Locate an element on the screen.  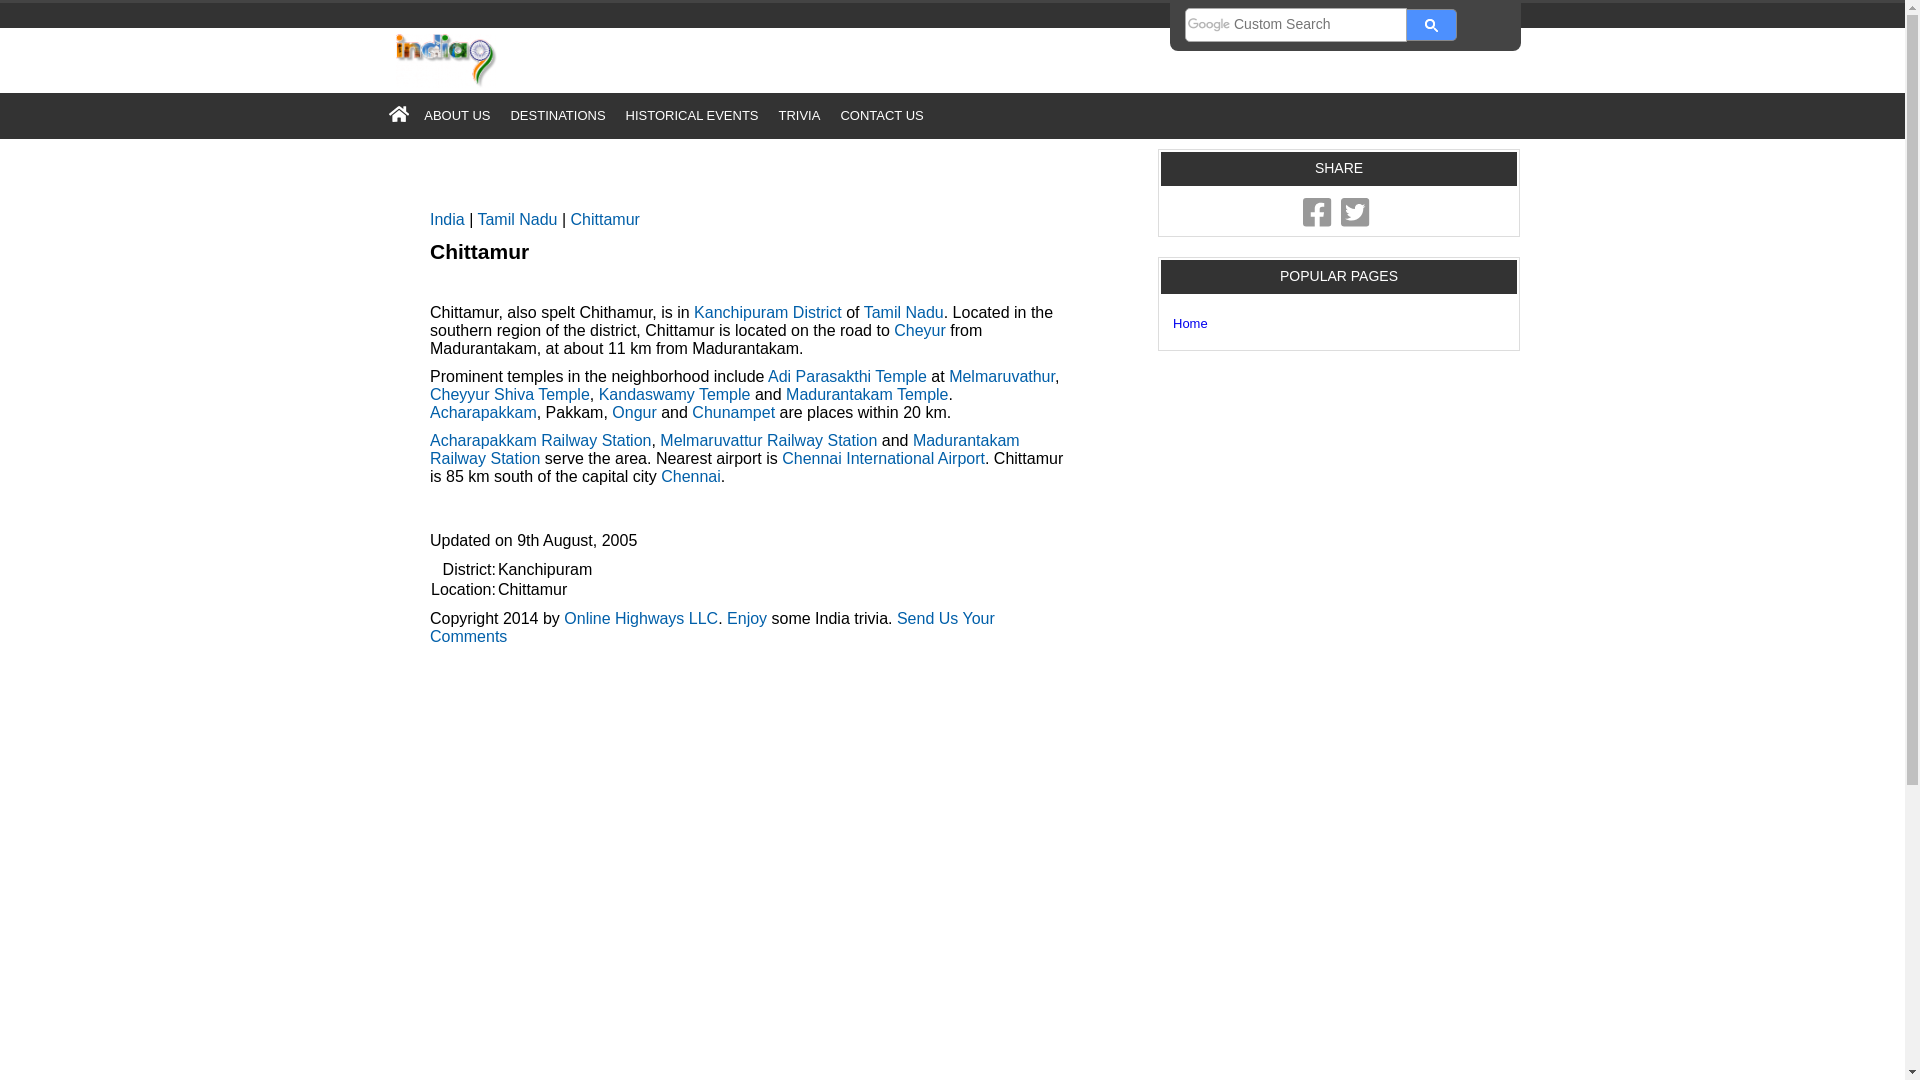
search is located at coordinates (1432, 24).